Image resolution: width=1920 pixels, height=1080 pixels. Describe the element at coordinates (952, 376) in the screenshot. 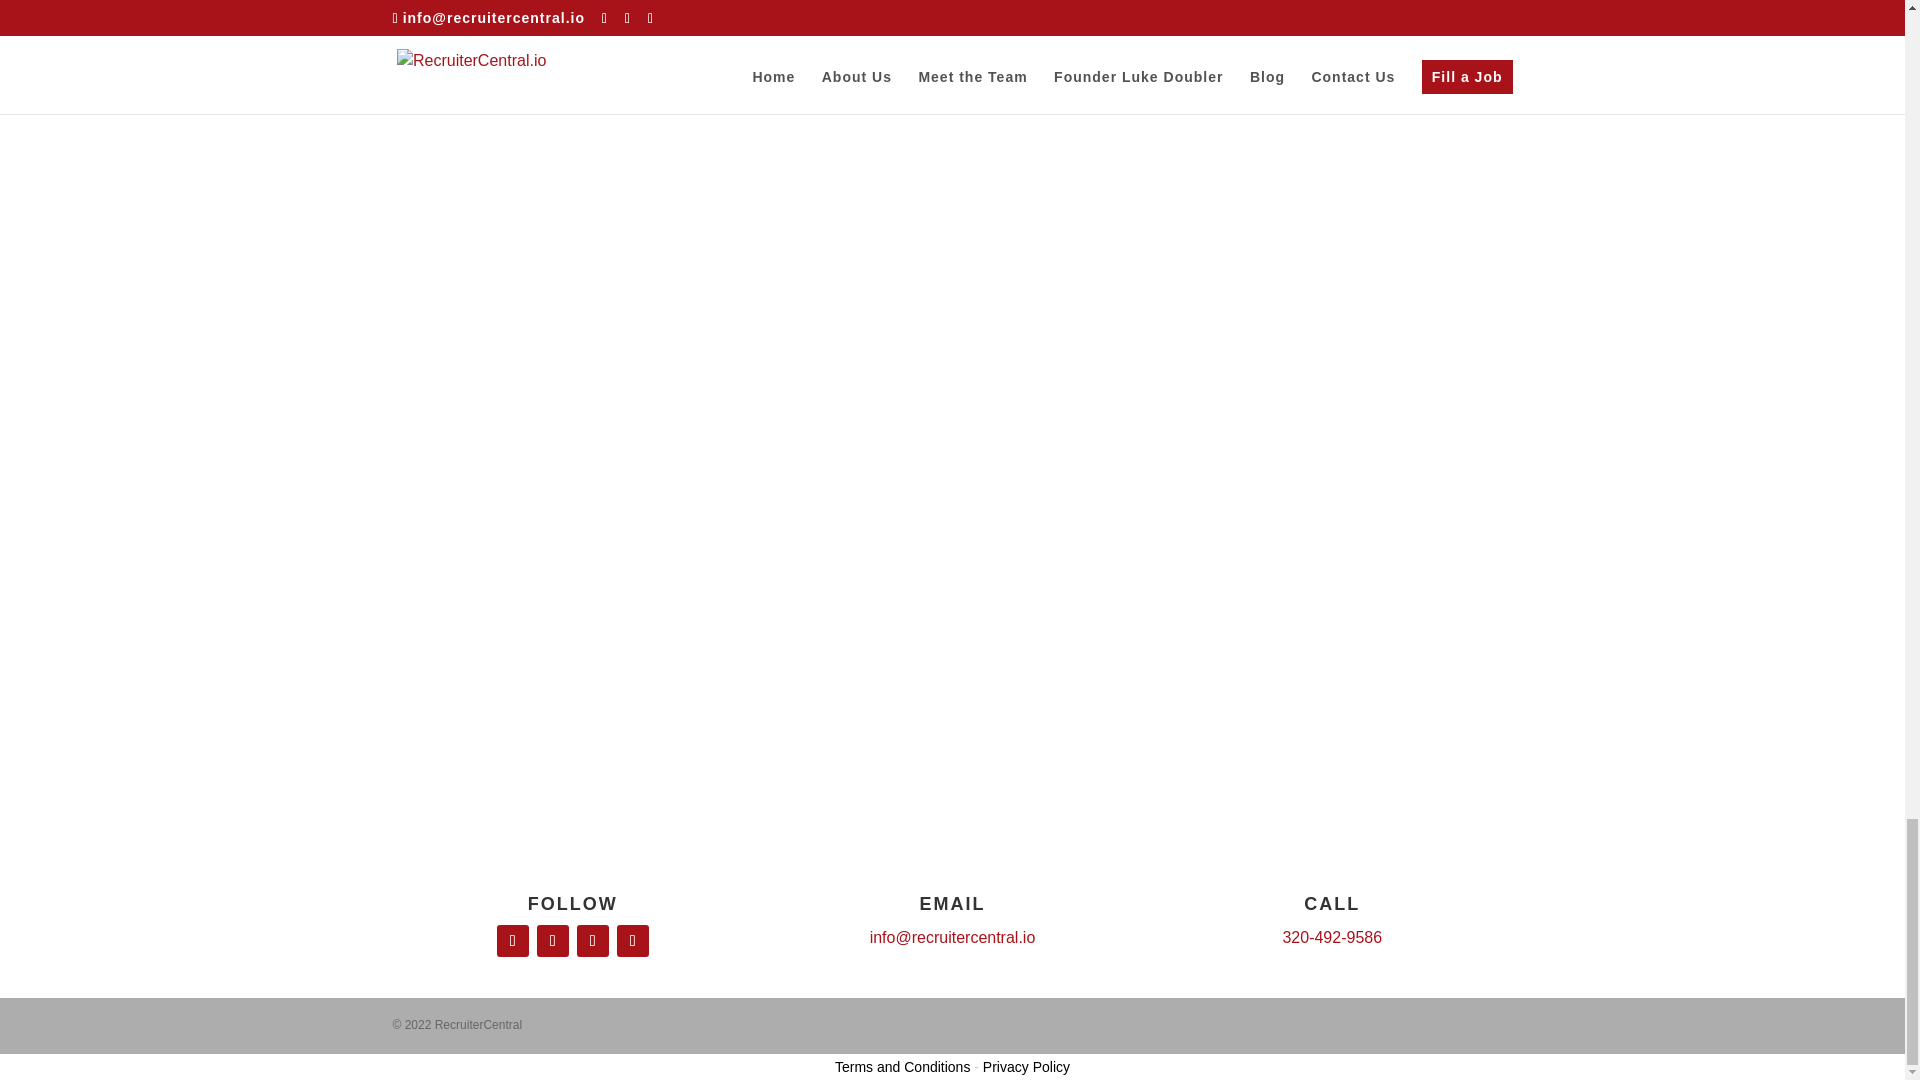

I see `We fill difficult jobs.` at that location.